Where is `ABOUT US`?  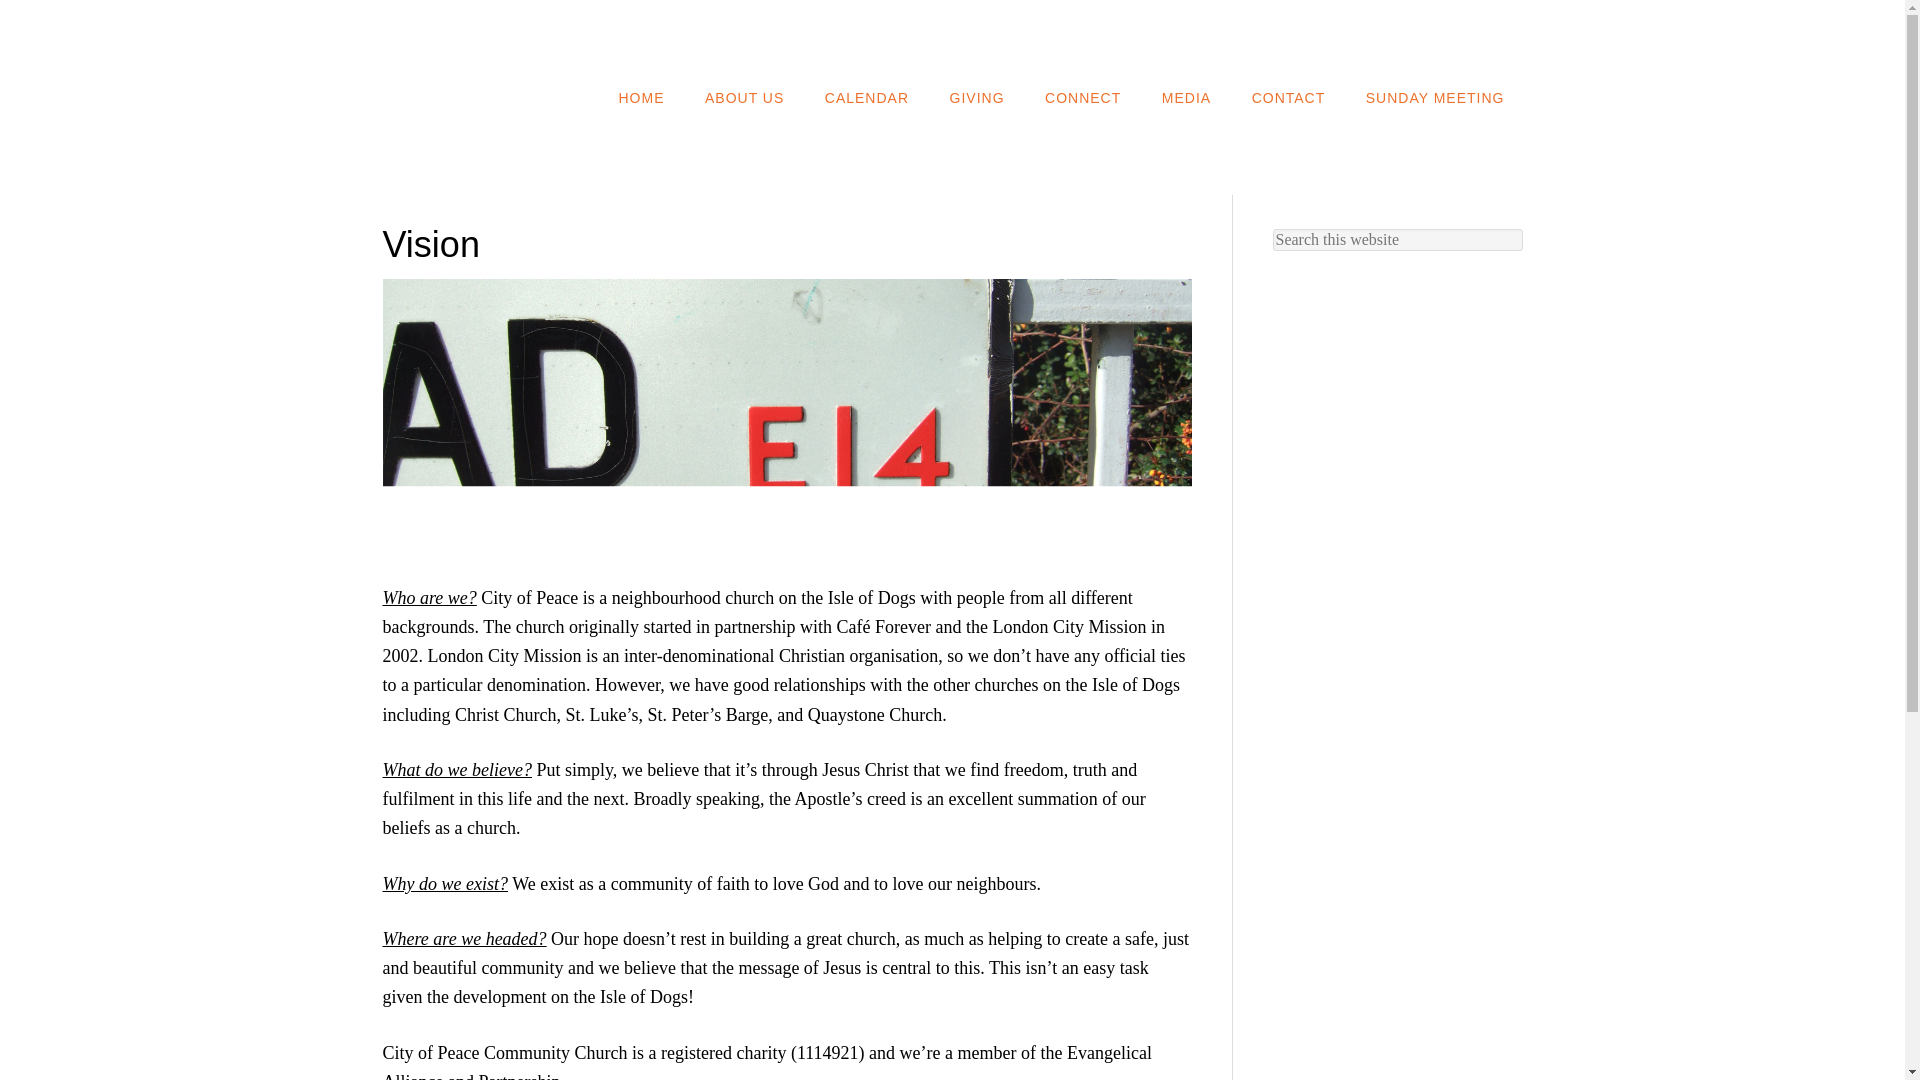
ABOUT US is located at coordinates (744, 96).